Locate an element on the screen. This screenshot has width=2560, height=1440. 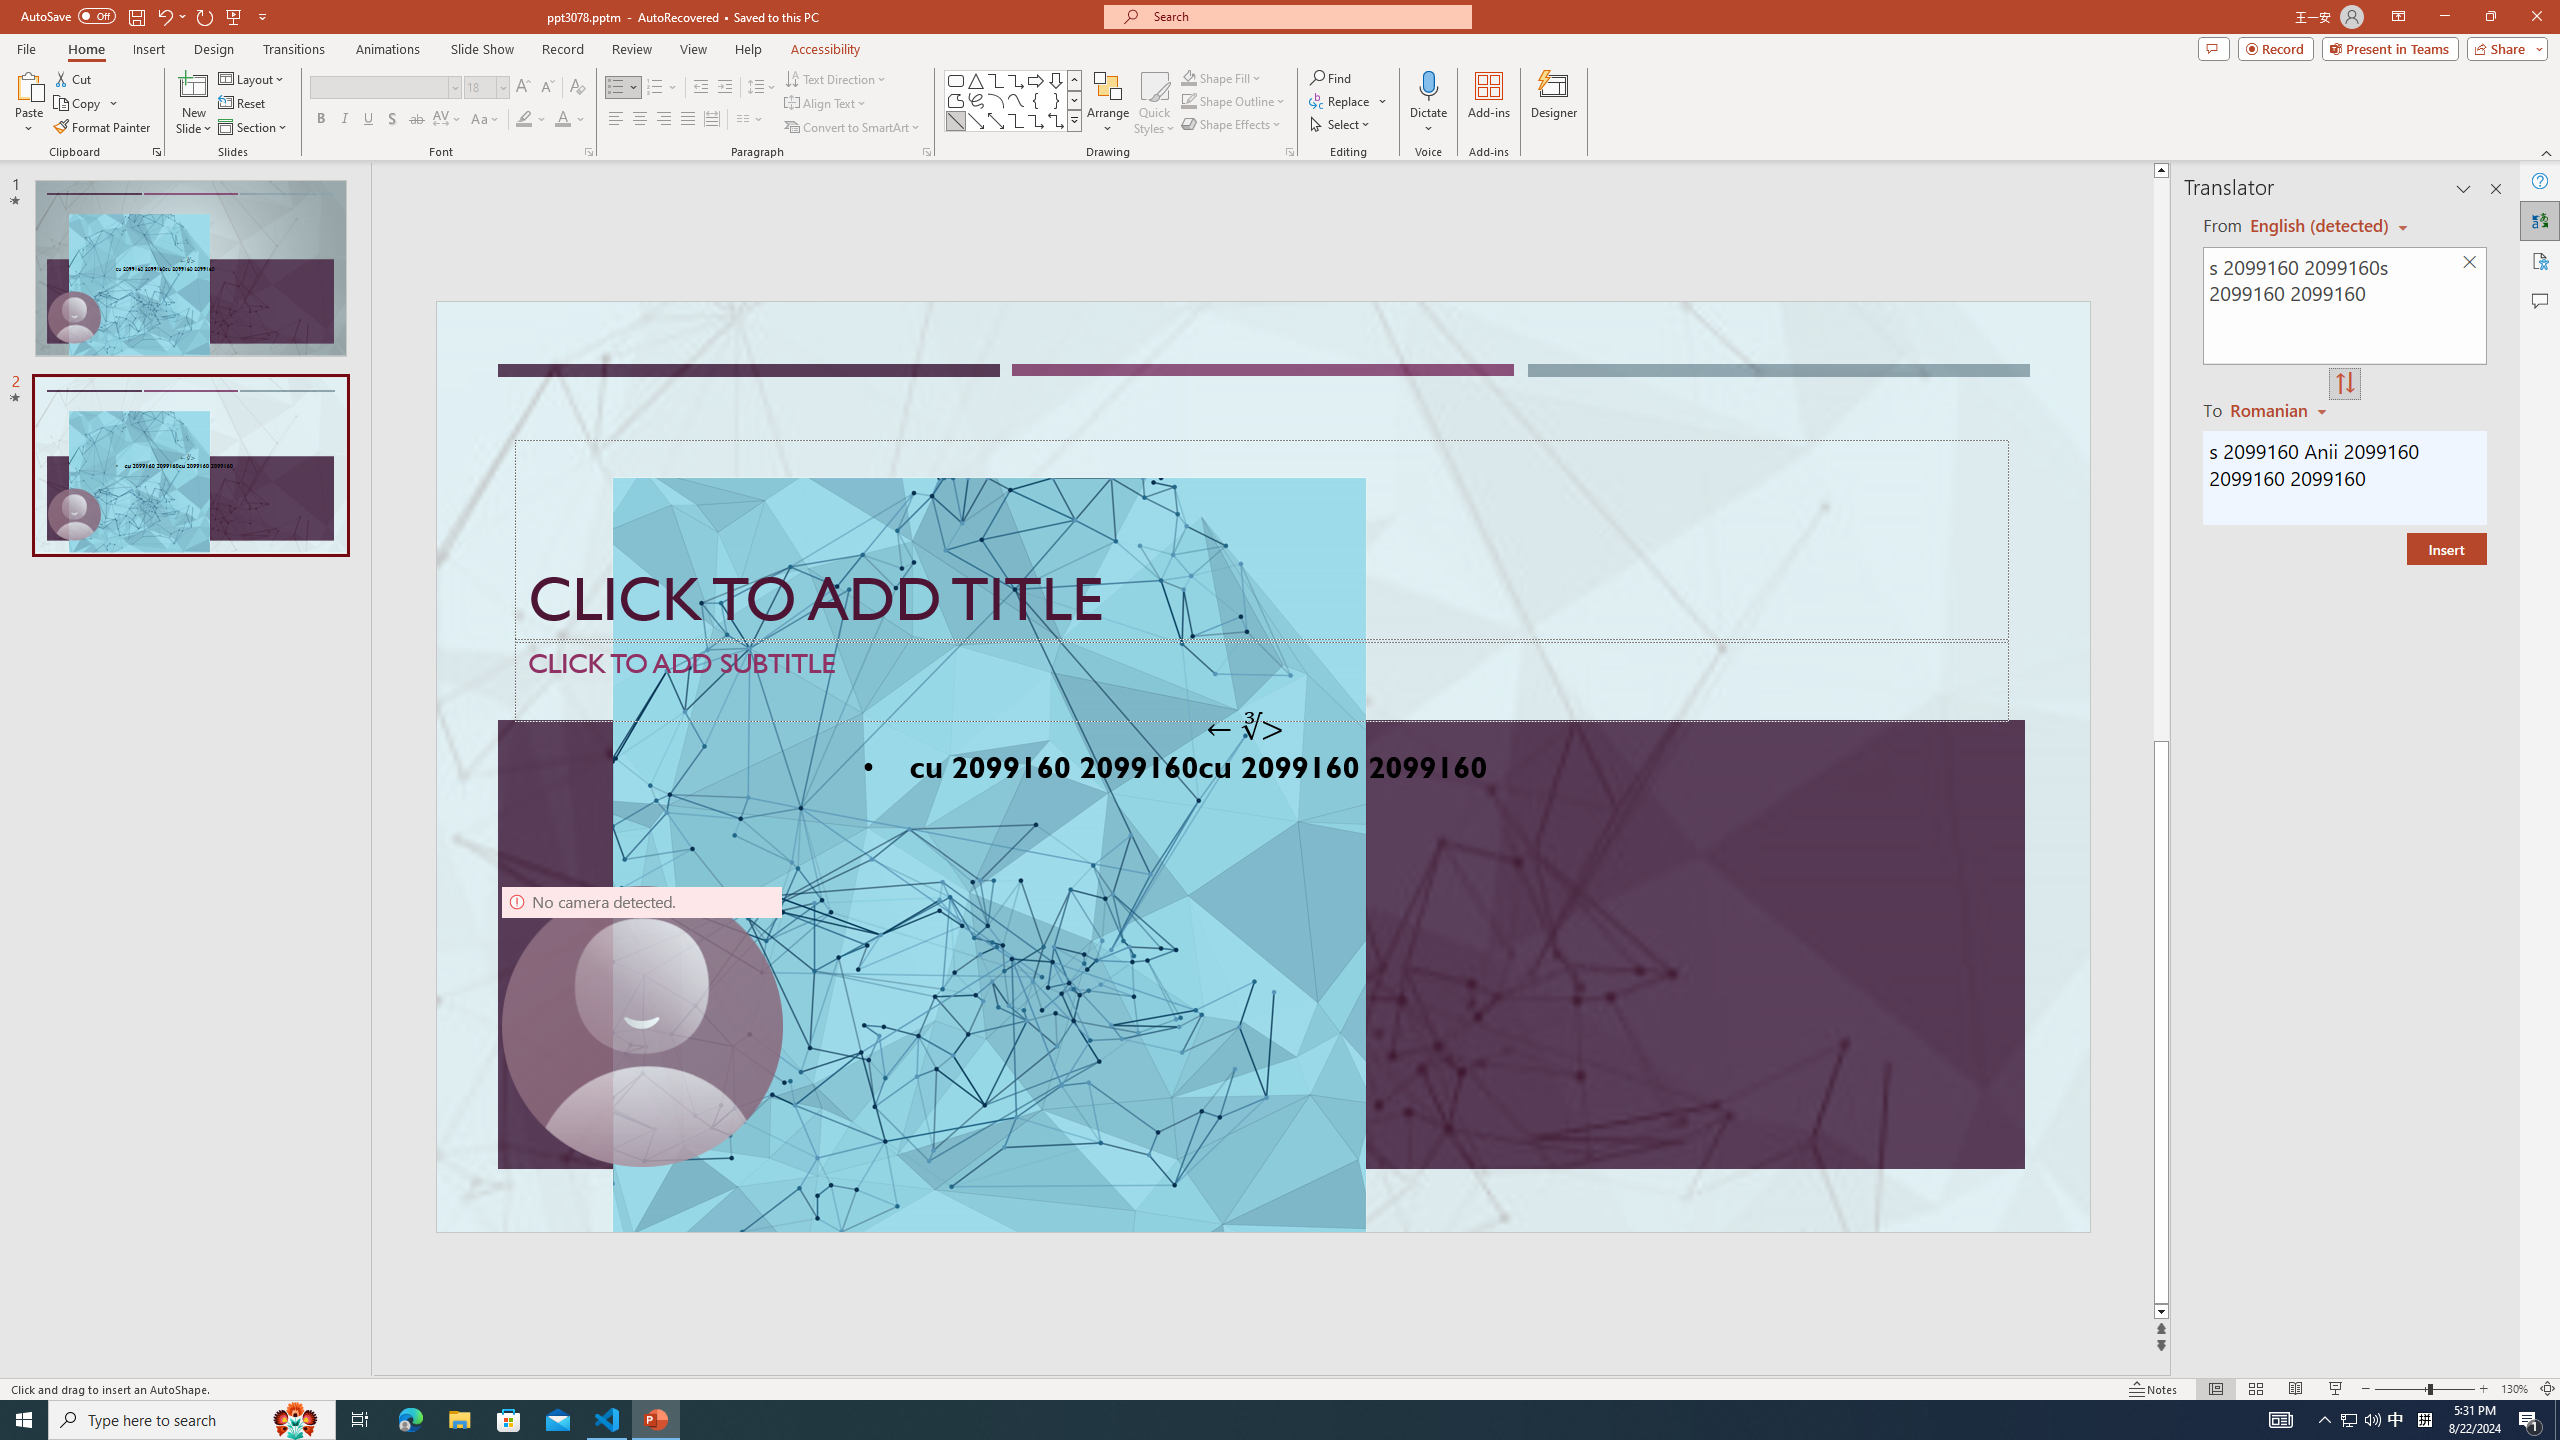
Shape Fill Dark Green, Accent 2 is located at coordinates (1188, 78).